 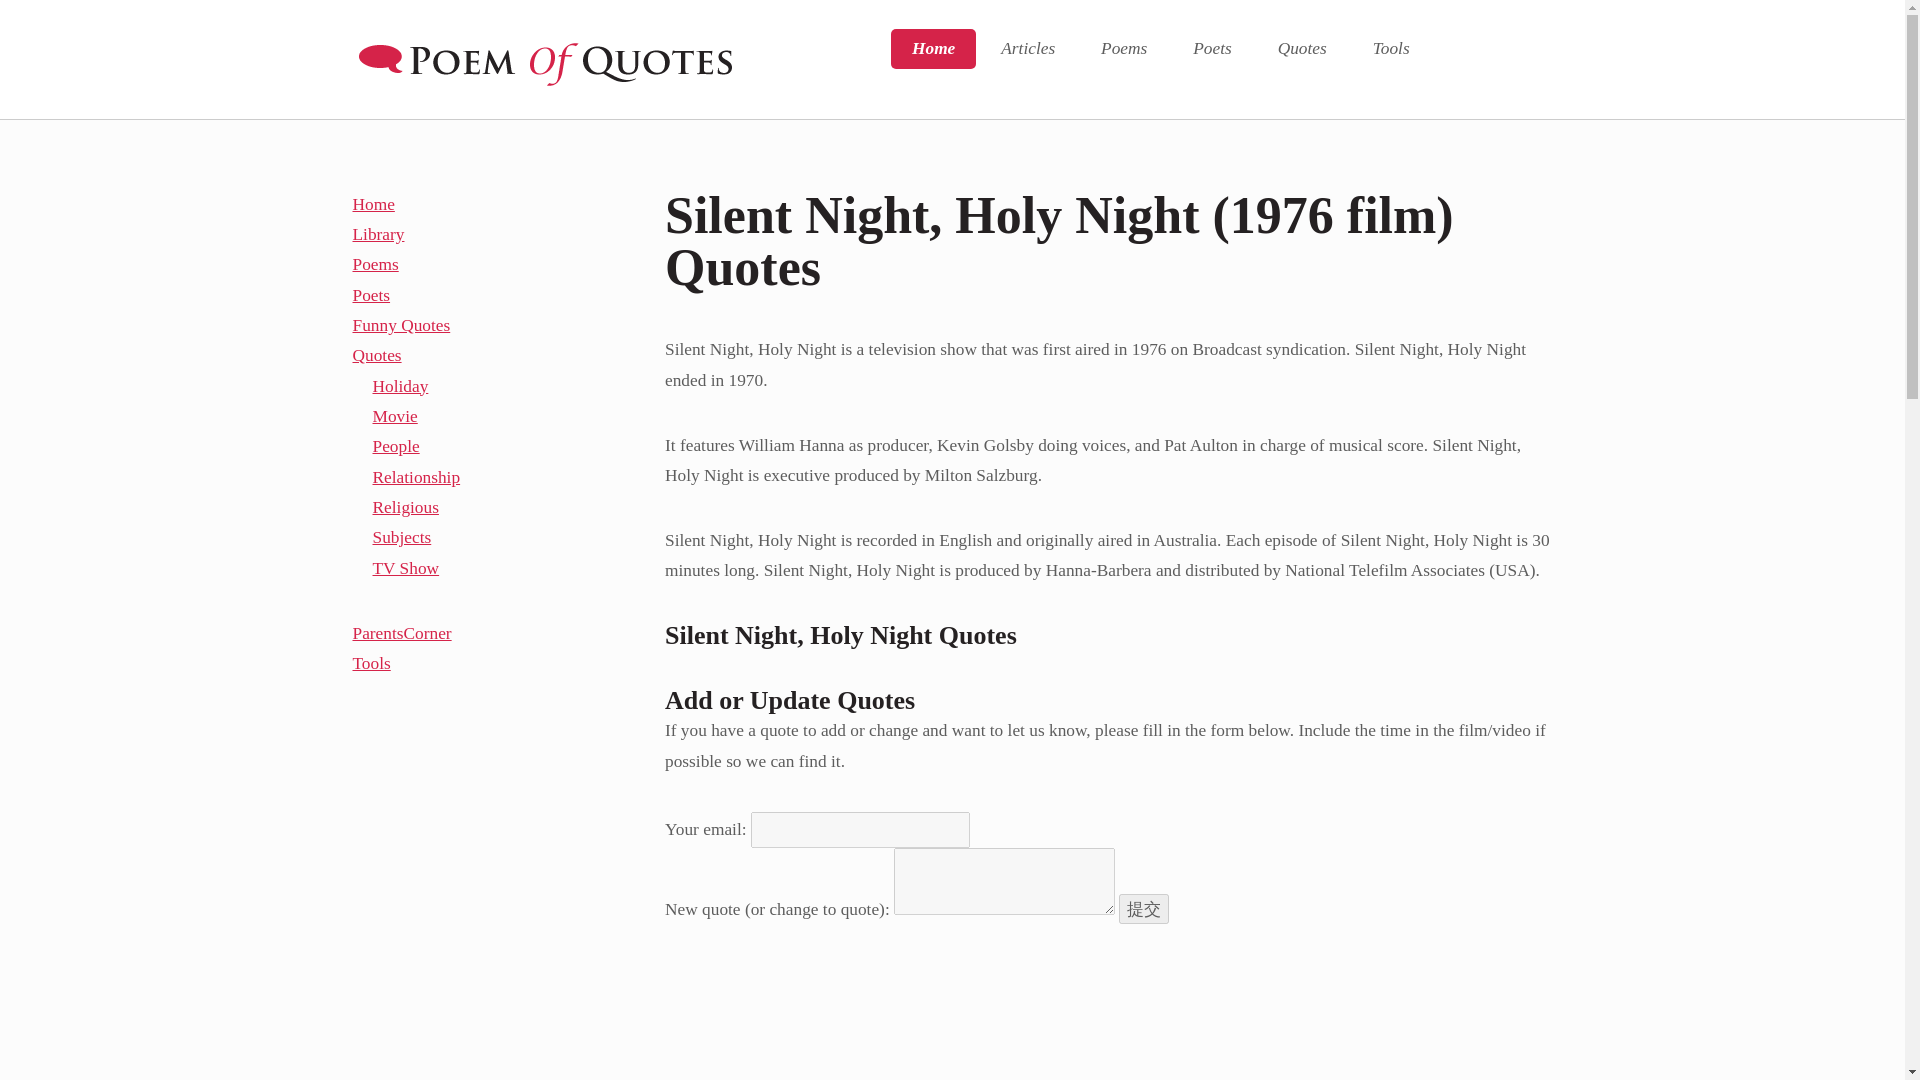 I want to click on Home, so click(x=932, y=49).